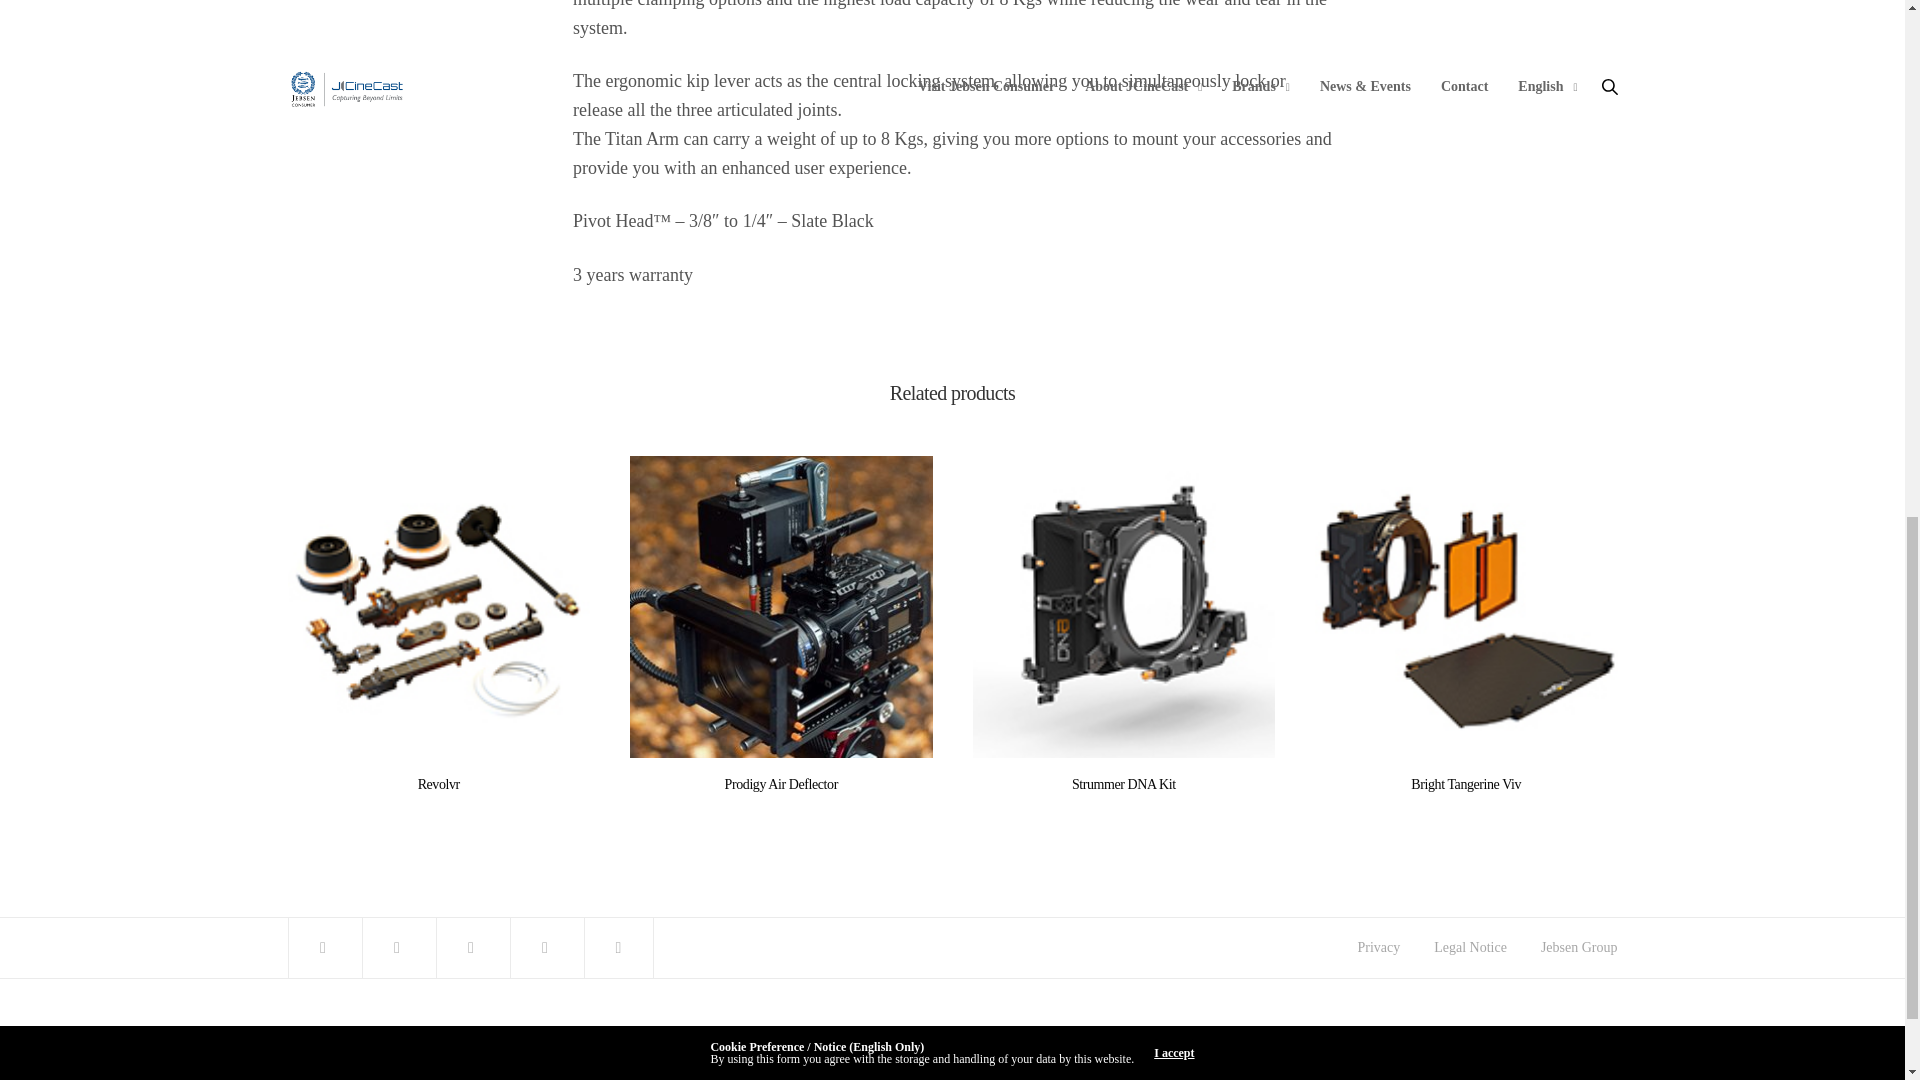 Image resolution: width=1920 pixels, height=1080 pixels. What do you see at coordinates (440, 607) in the screenshot?
I see `Revolvr` at bounding box center [440, 607].